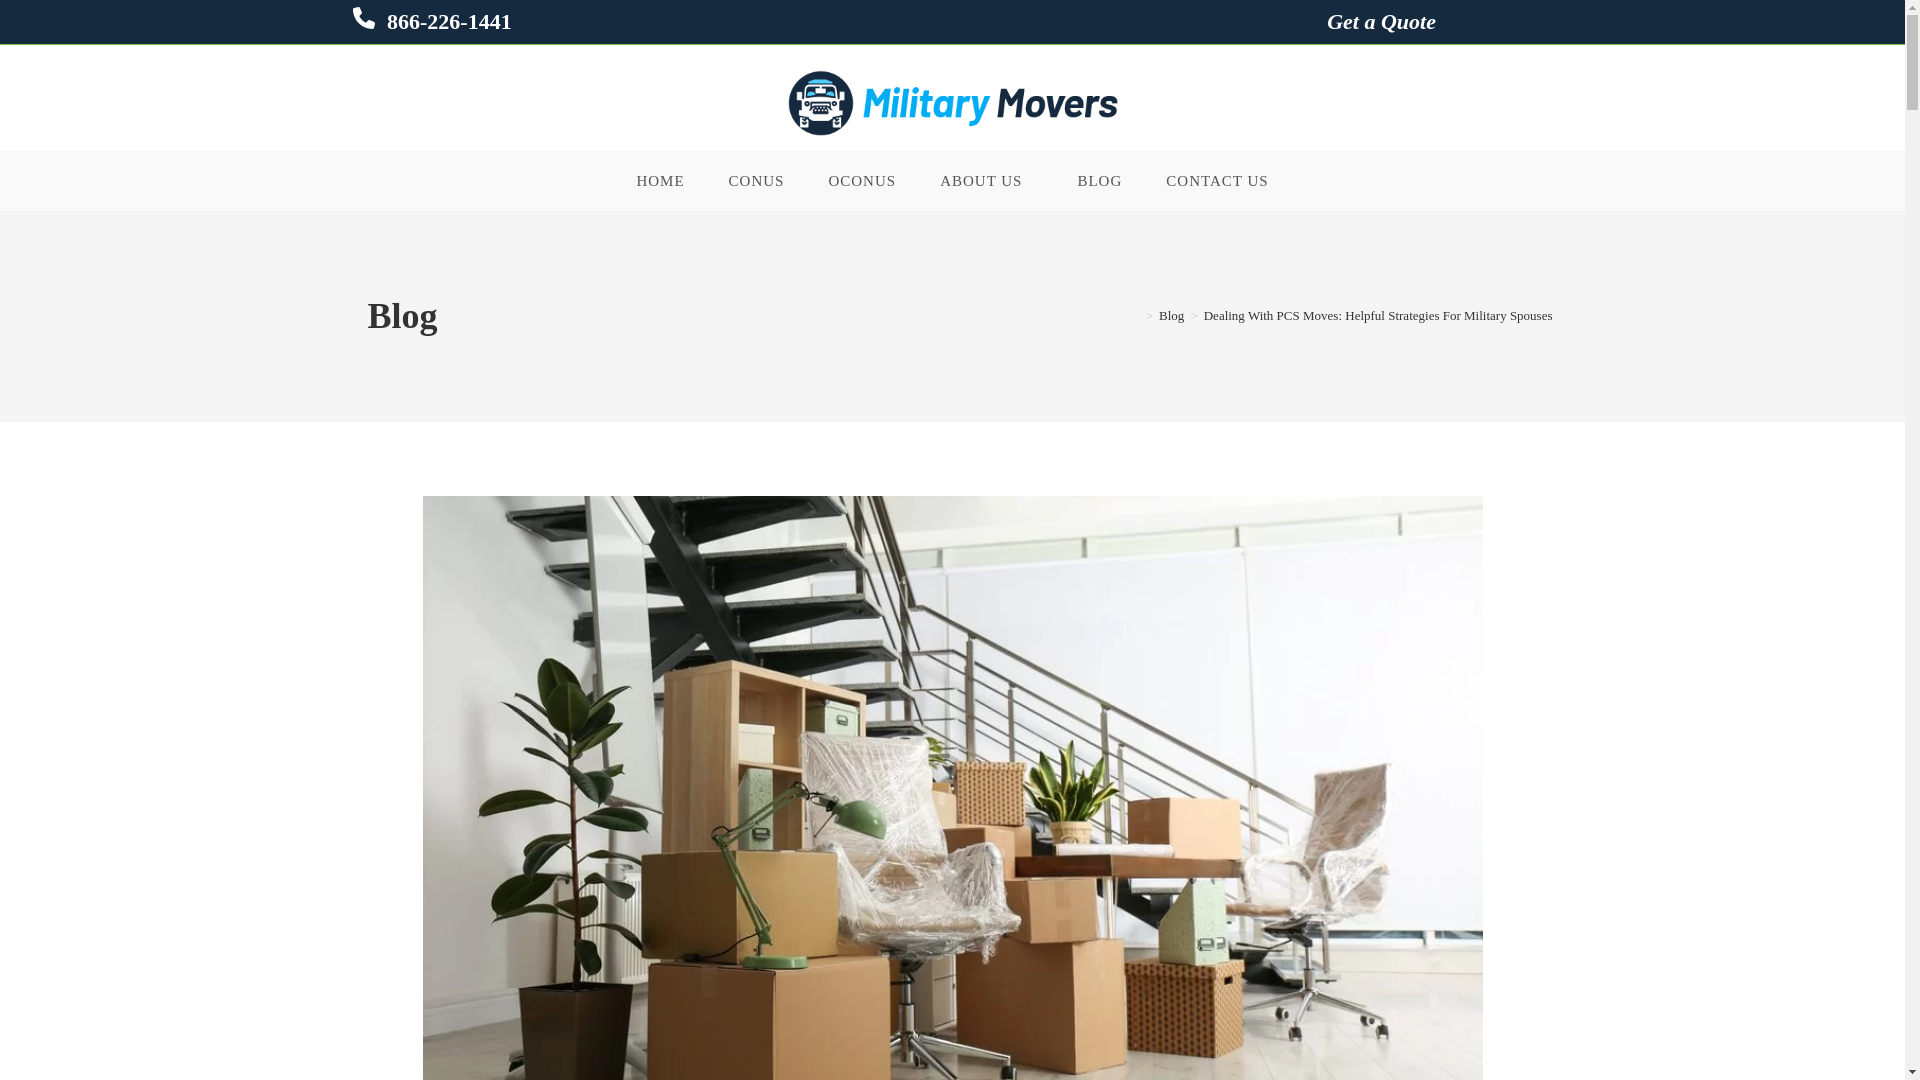 The width and height of the screenshot is (1920, 1080). I want to click on BLOG, so click(1099, 180).